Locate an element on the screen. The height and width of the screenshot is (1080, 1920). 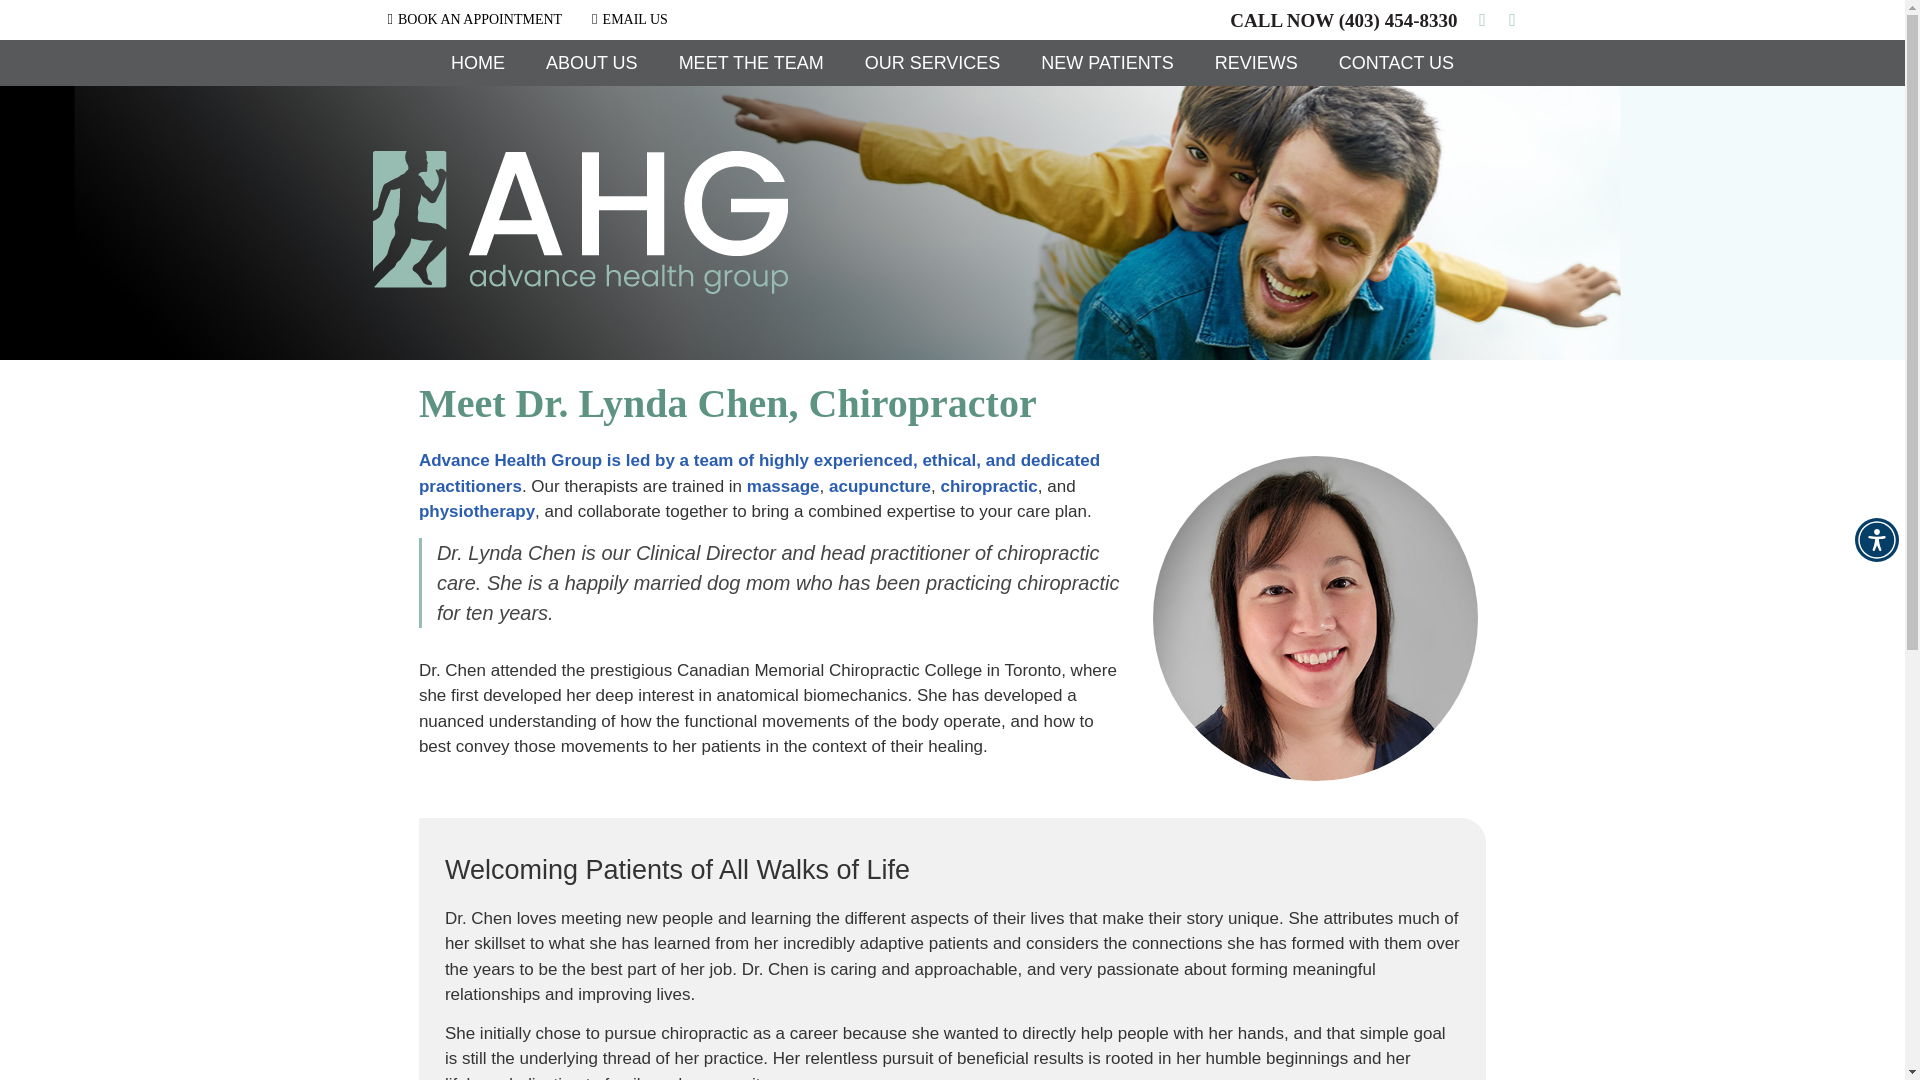
Accessibility Menu is located at coordinates (1876, 540).